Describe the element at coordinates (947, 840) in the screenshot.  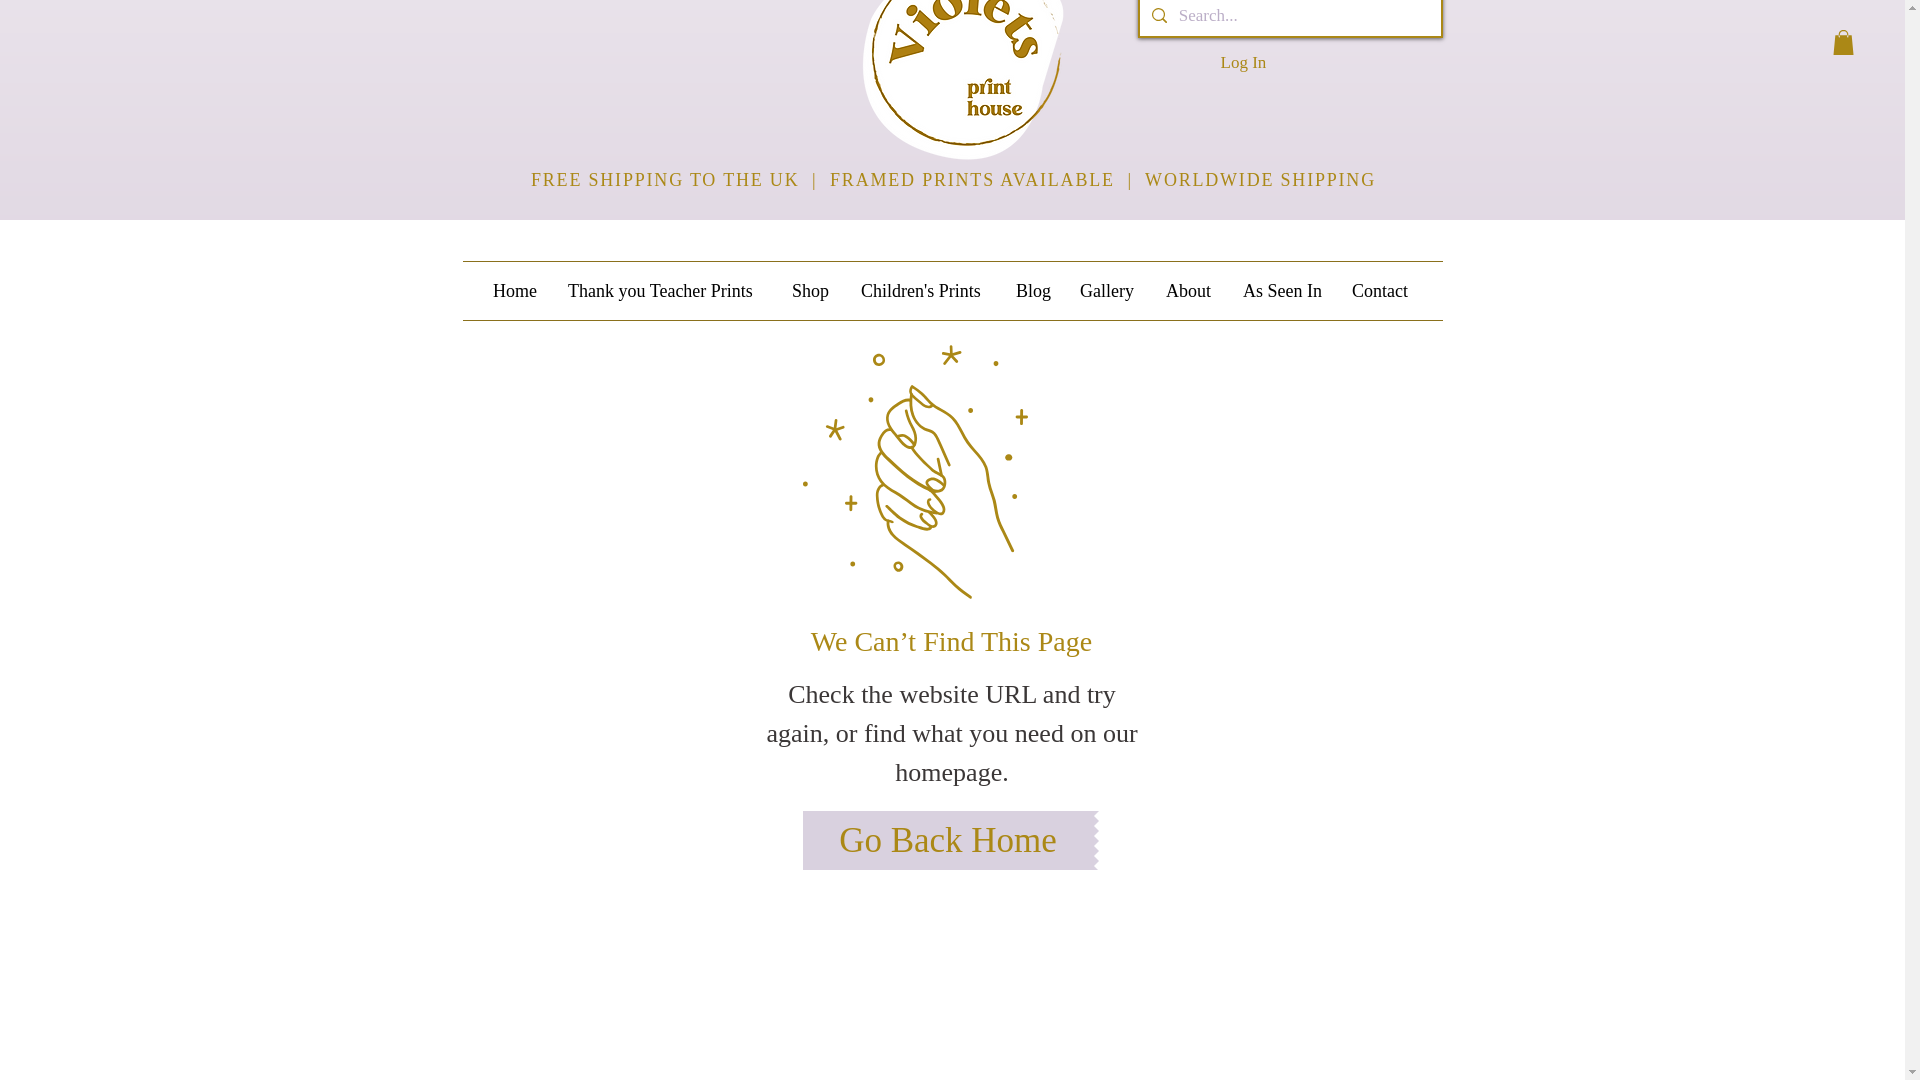
I see `Go Back Home` at that location.